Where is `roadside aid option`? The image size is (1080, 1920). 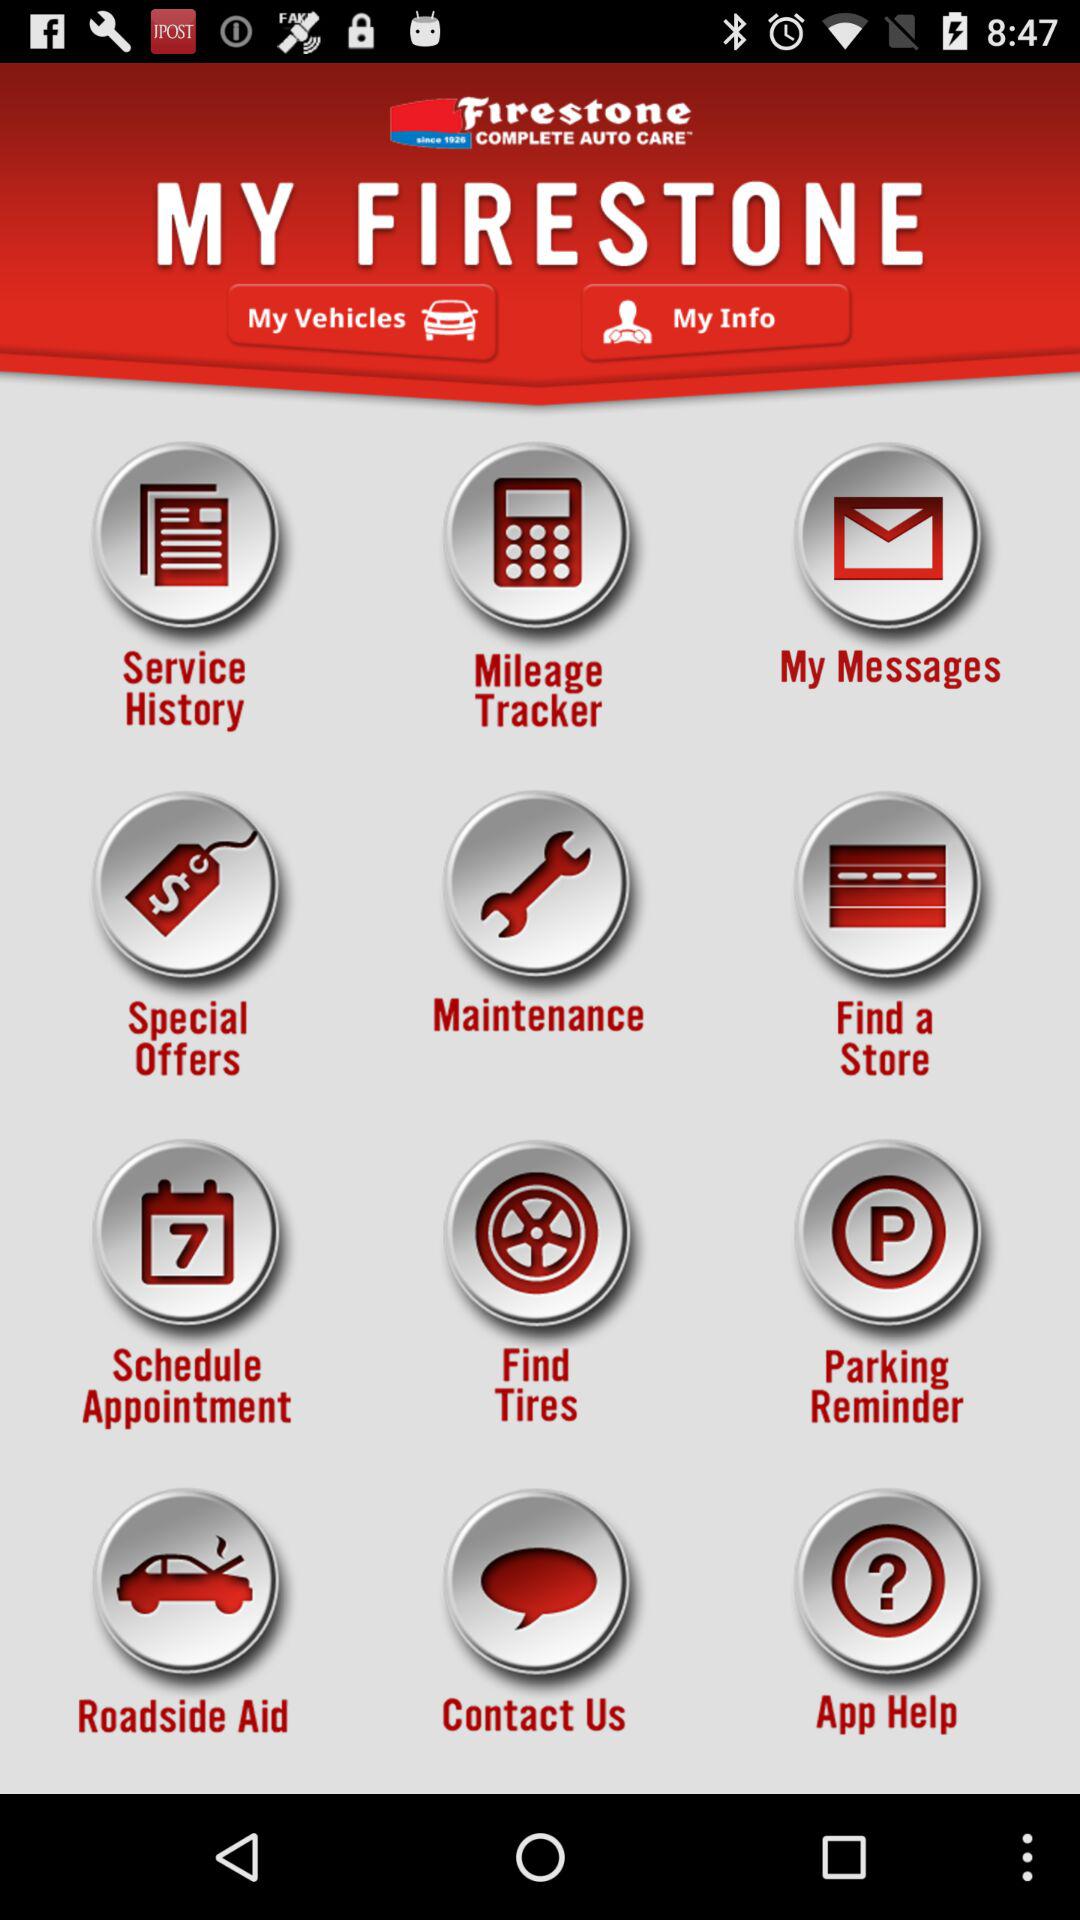
roadside aid option is located at coordinates (188, 1632).